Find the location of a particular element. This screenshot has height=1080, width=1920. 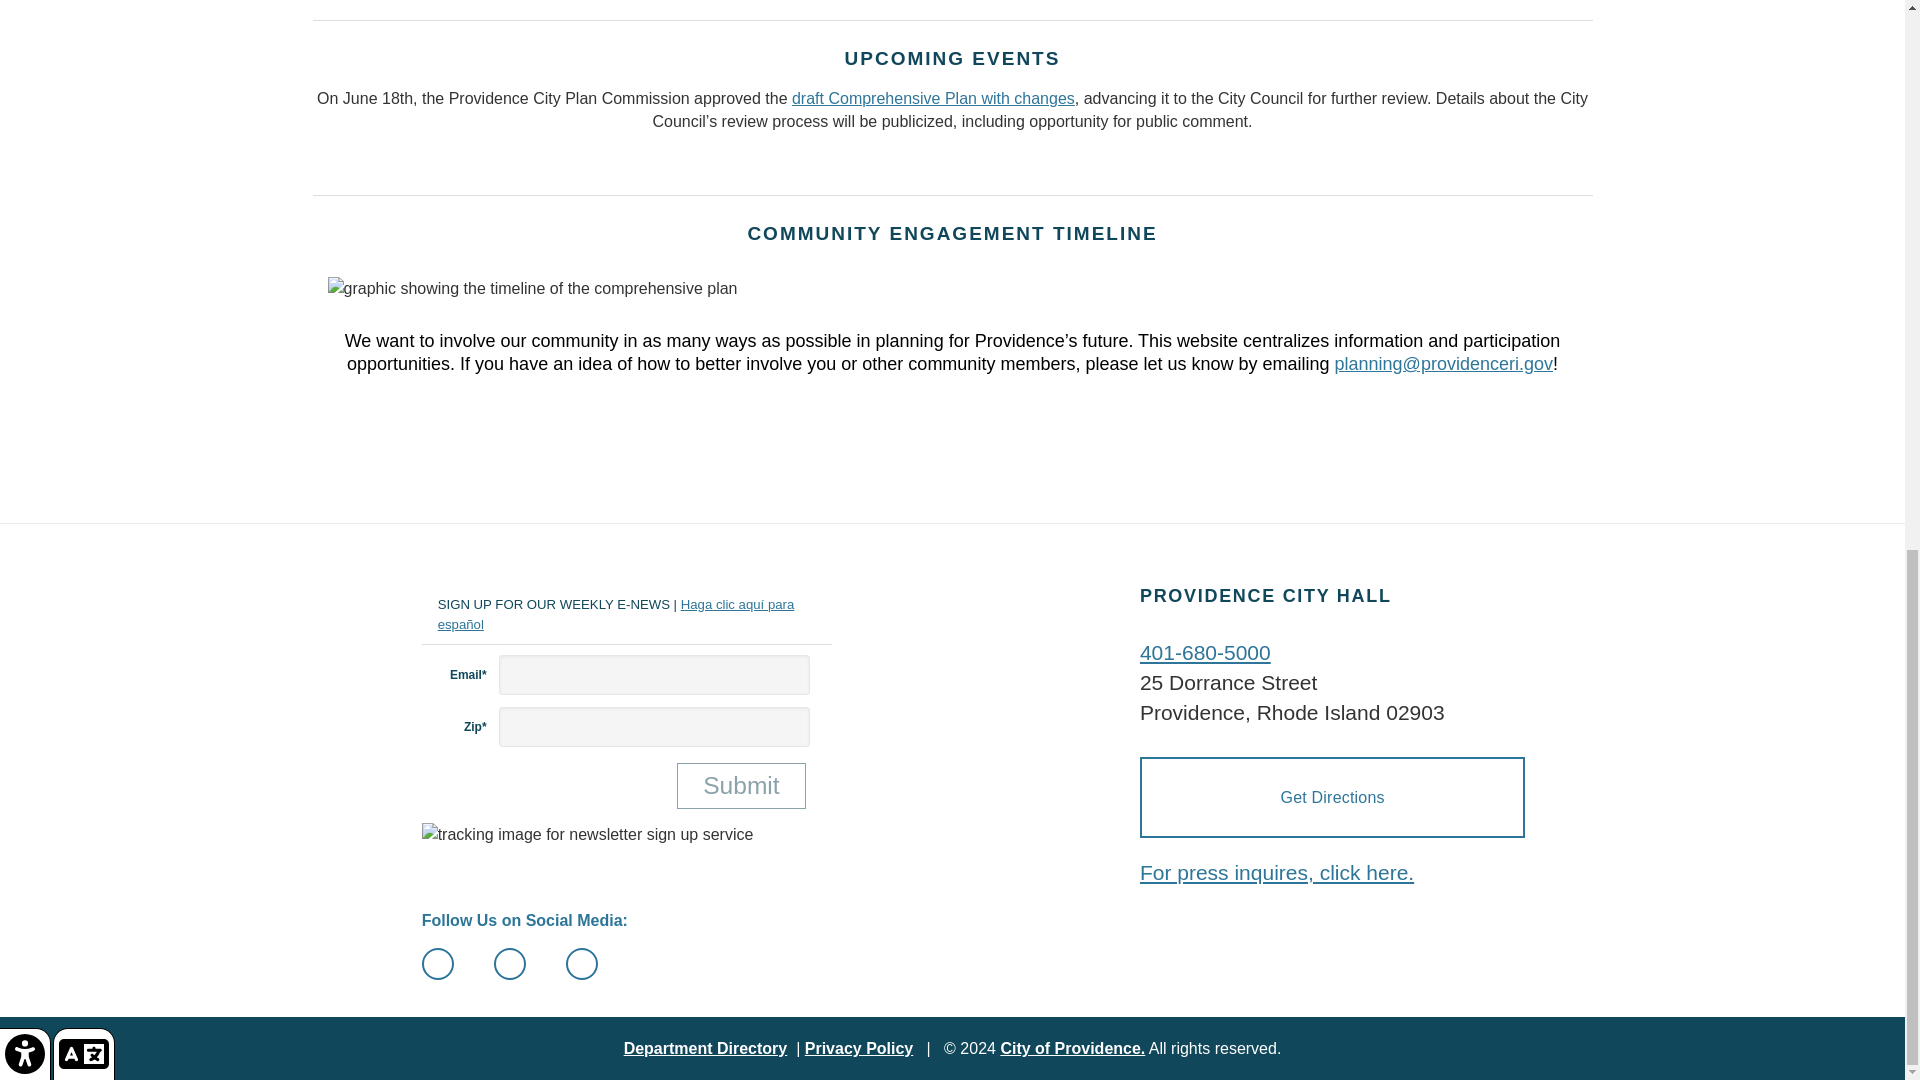

Submit is located at coordinates (742, 786).